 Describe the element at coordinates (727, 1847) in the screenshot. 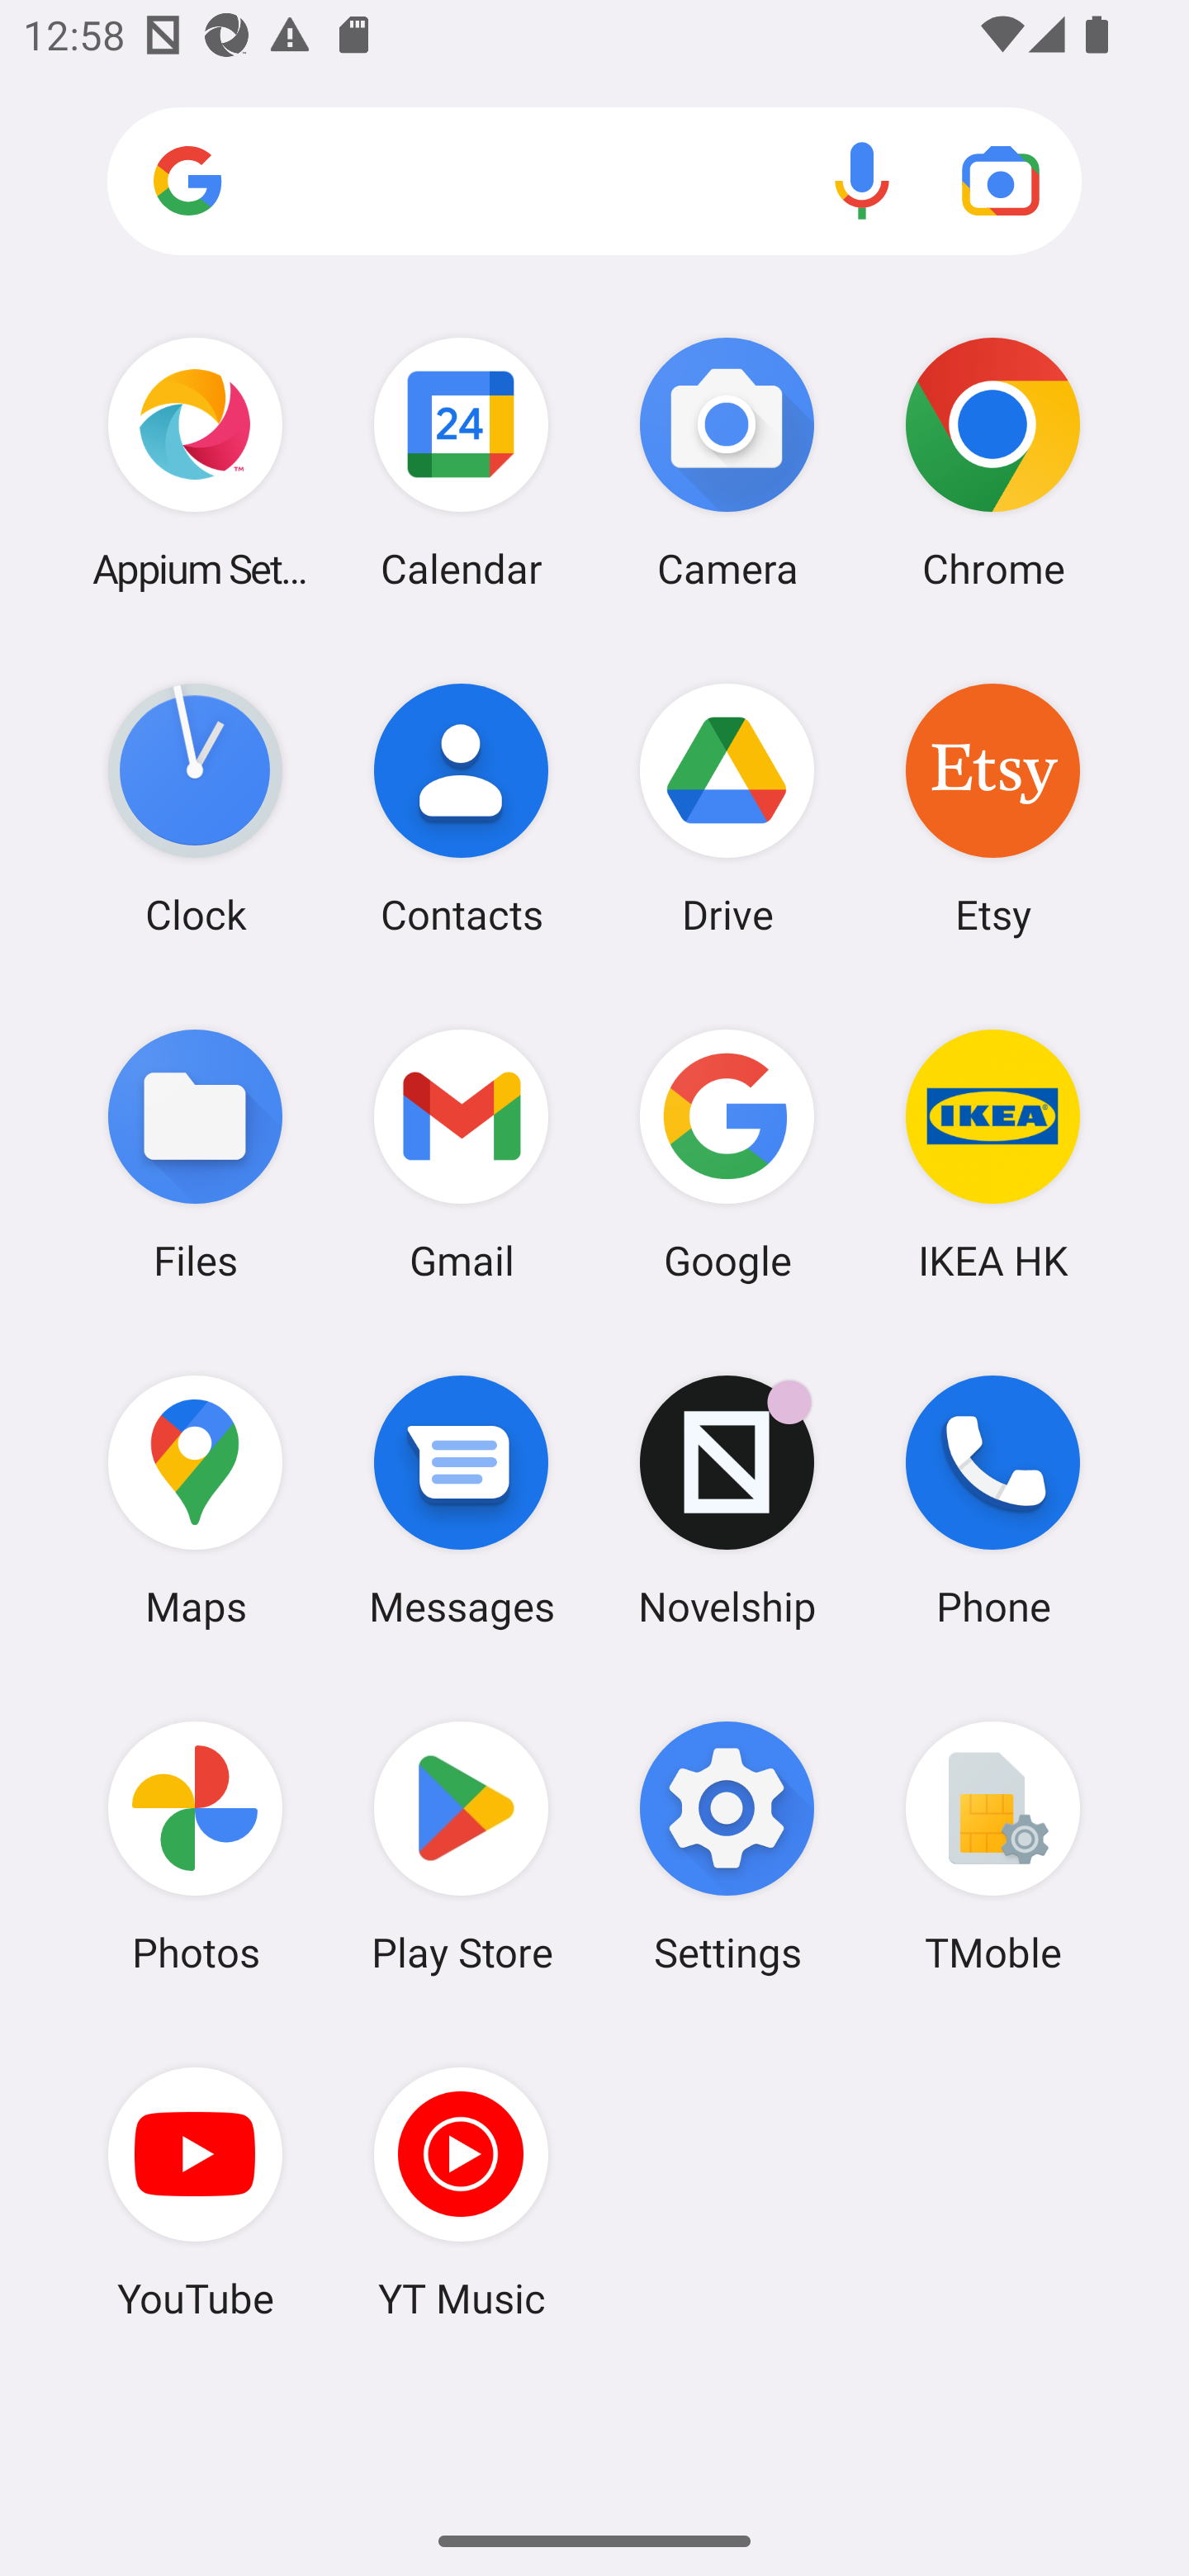

I see `Settings` at that location.